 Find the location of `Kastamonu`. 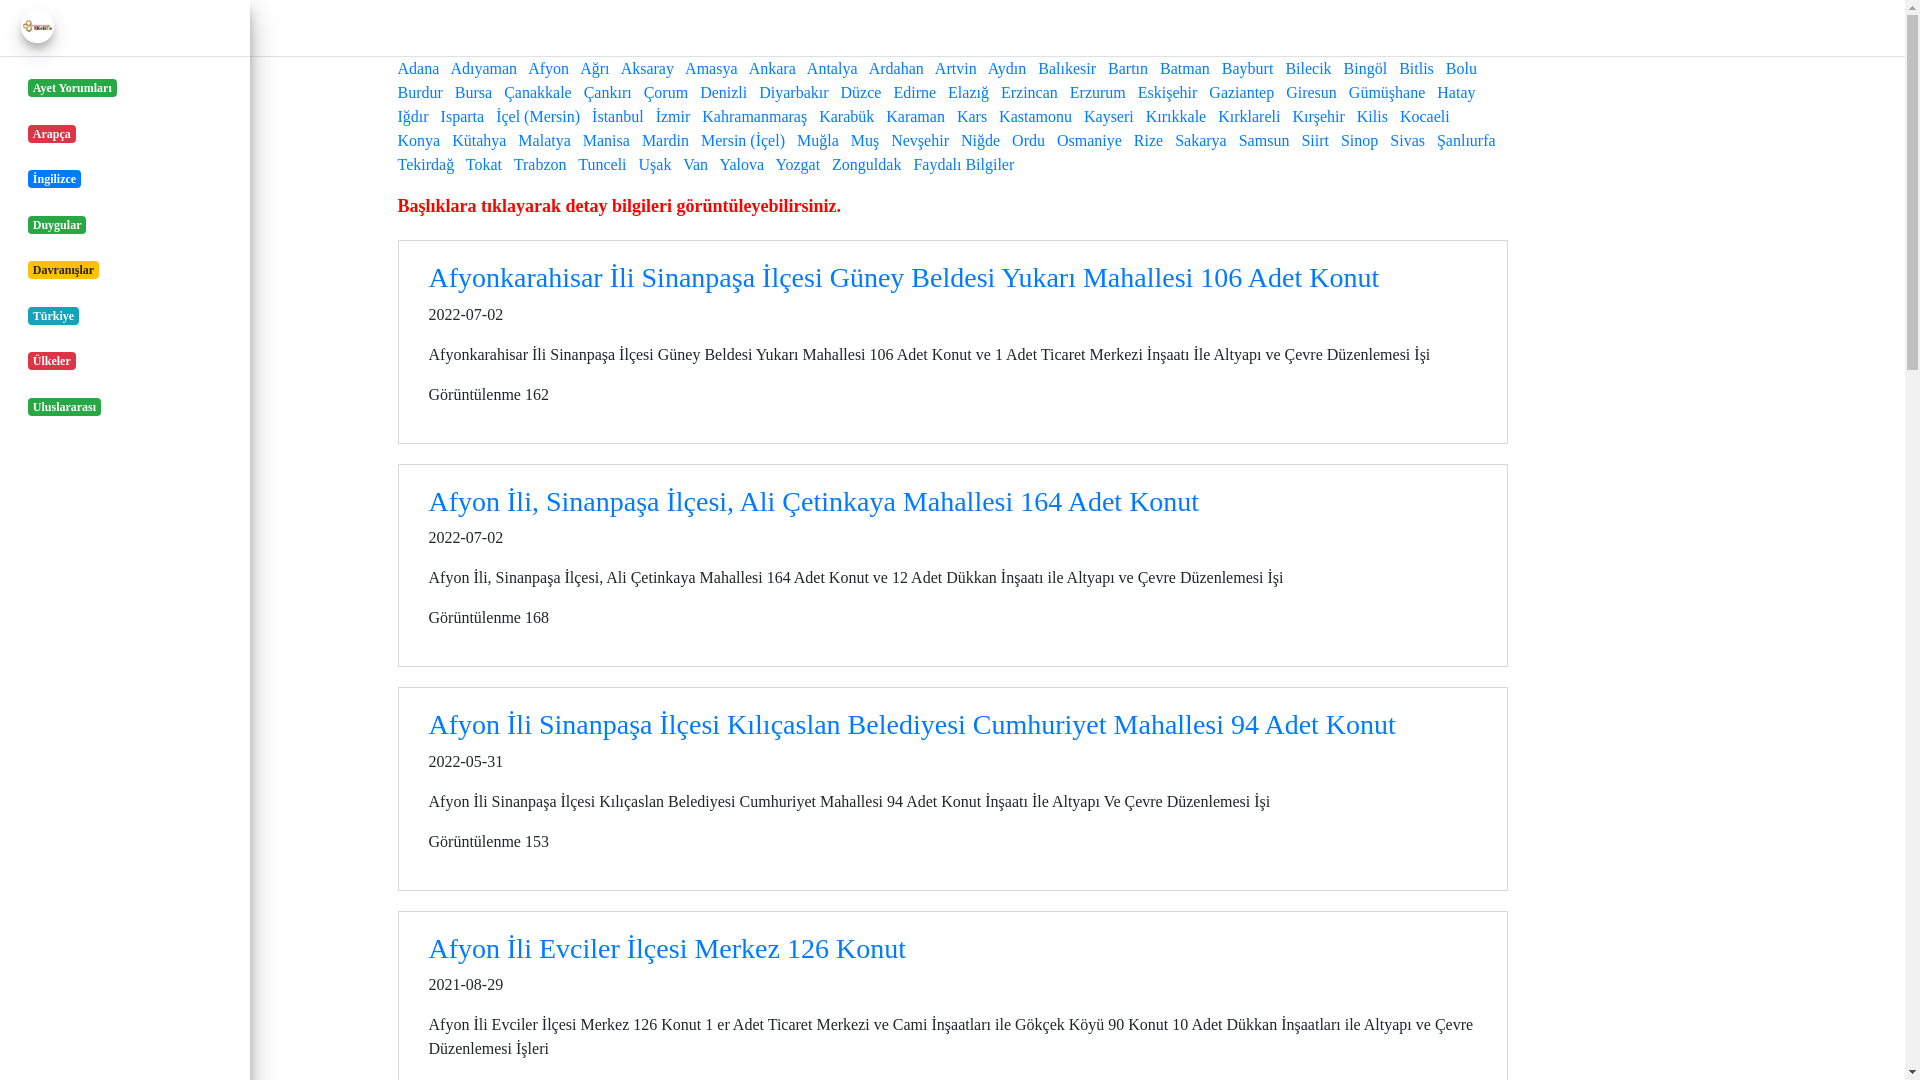

Kastamonu is located at coordinates (1035, 116).